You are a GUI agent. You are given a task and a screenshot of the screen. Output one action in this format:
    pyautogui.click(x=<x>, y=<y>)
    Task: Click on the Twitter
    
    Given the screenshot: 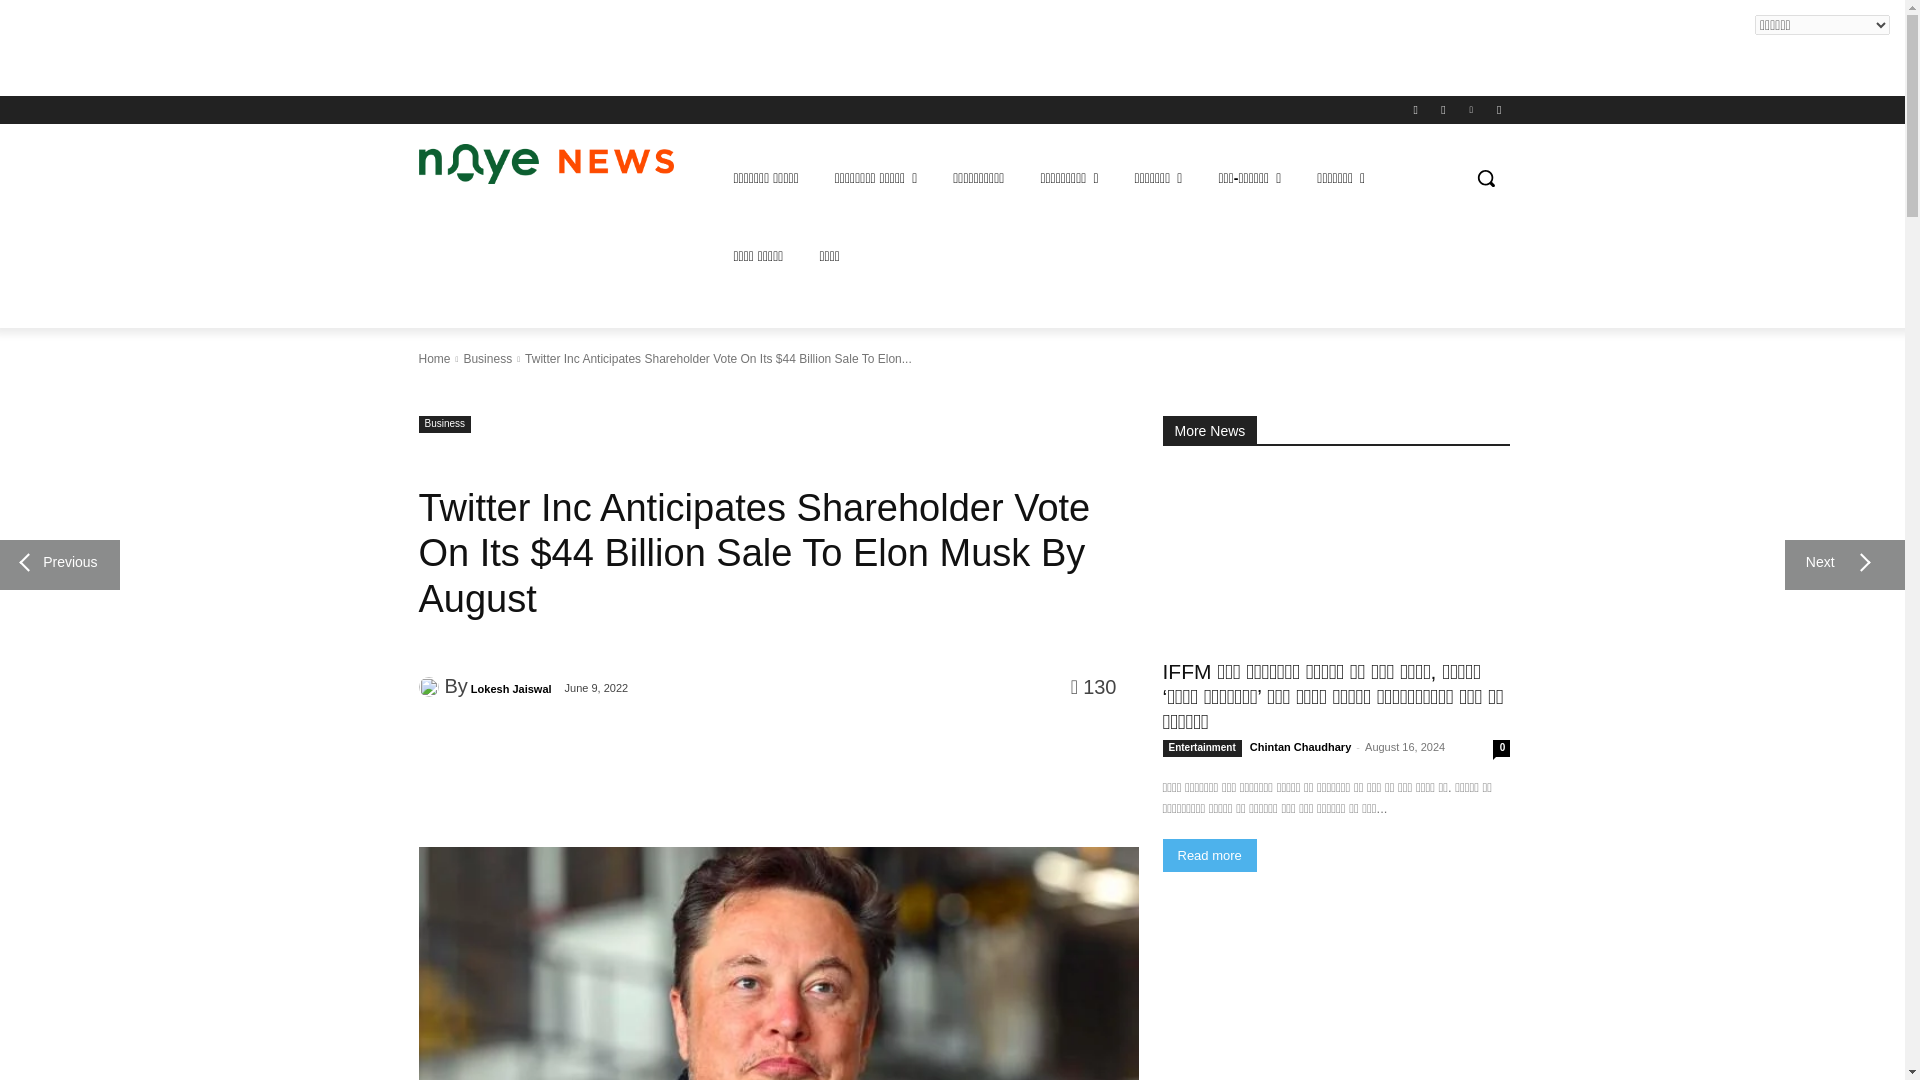 What is the action you would take?
    pyautogui.click(x=1470, y=109)
    